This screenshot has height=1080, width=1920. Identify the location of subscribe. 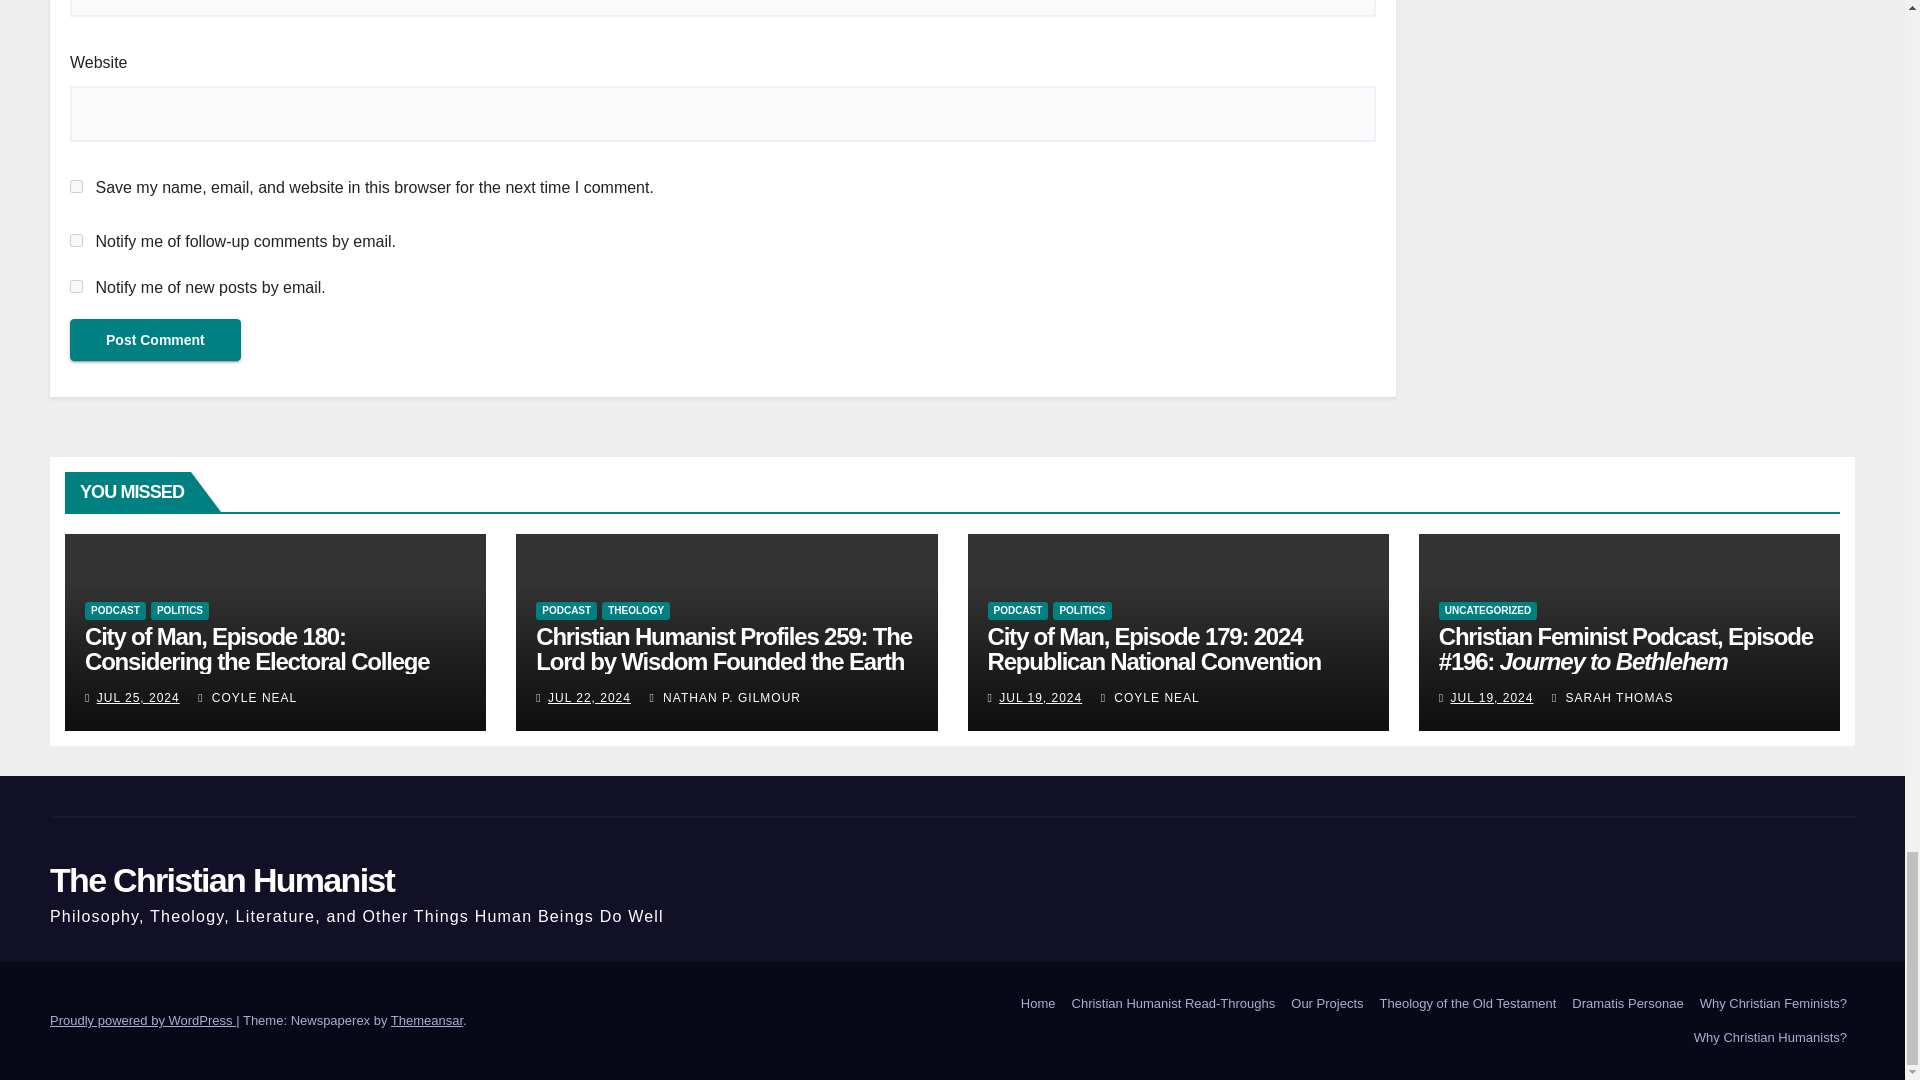
(76, 286).